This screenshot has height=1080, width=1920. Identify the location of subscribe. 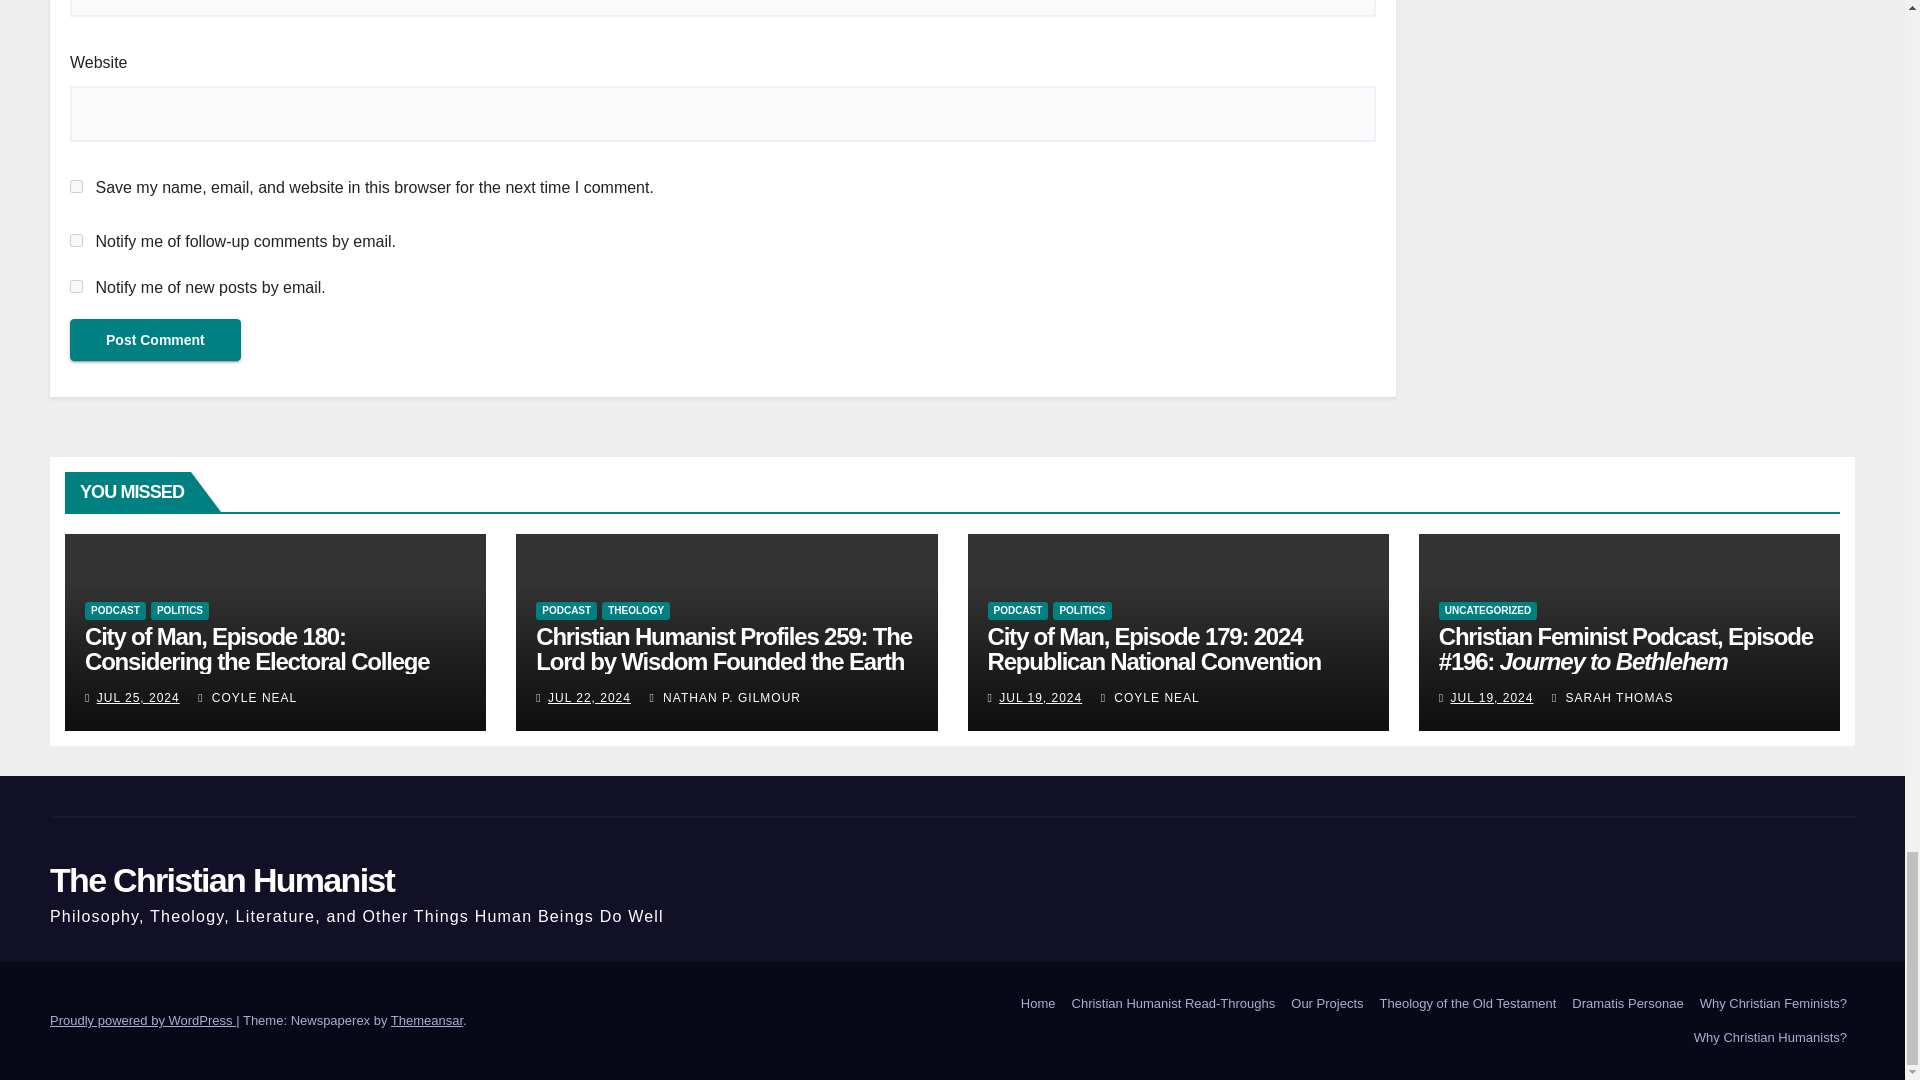
(76, 286).